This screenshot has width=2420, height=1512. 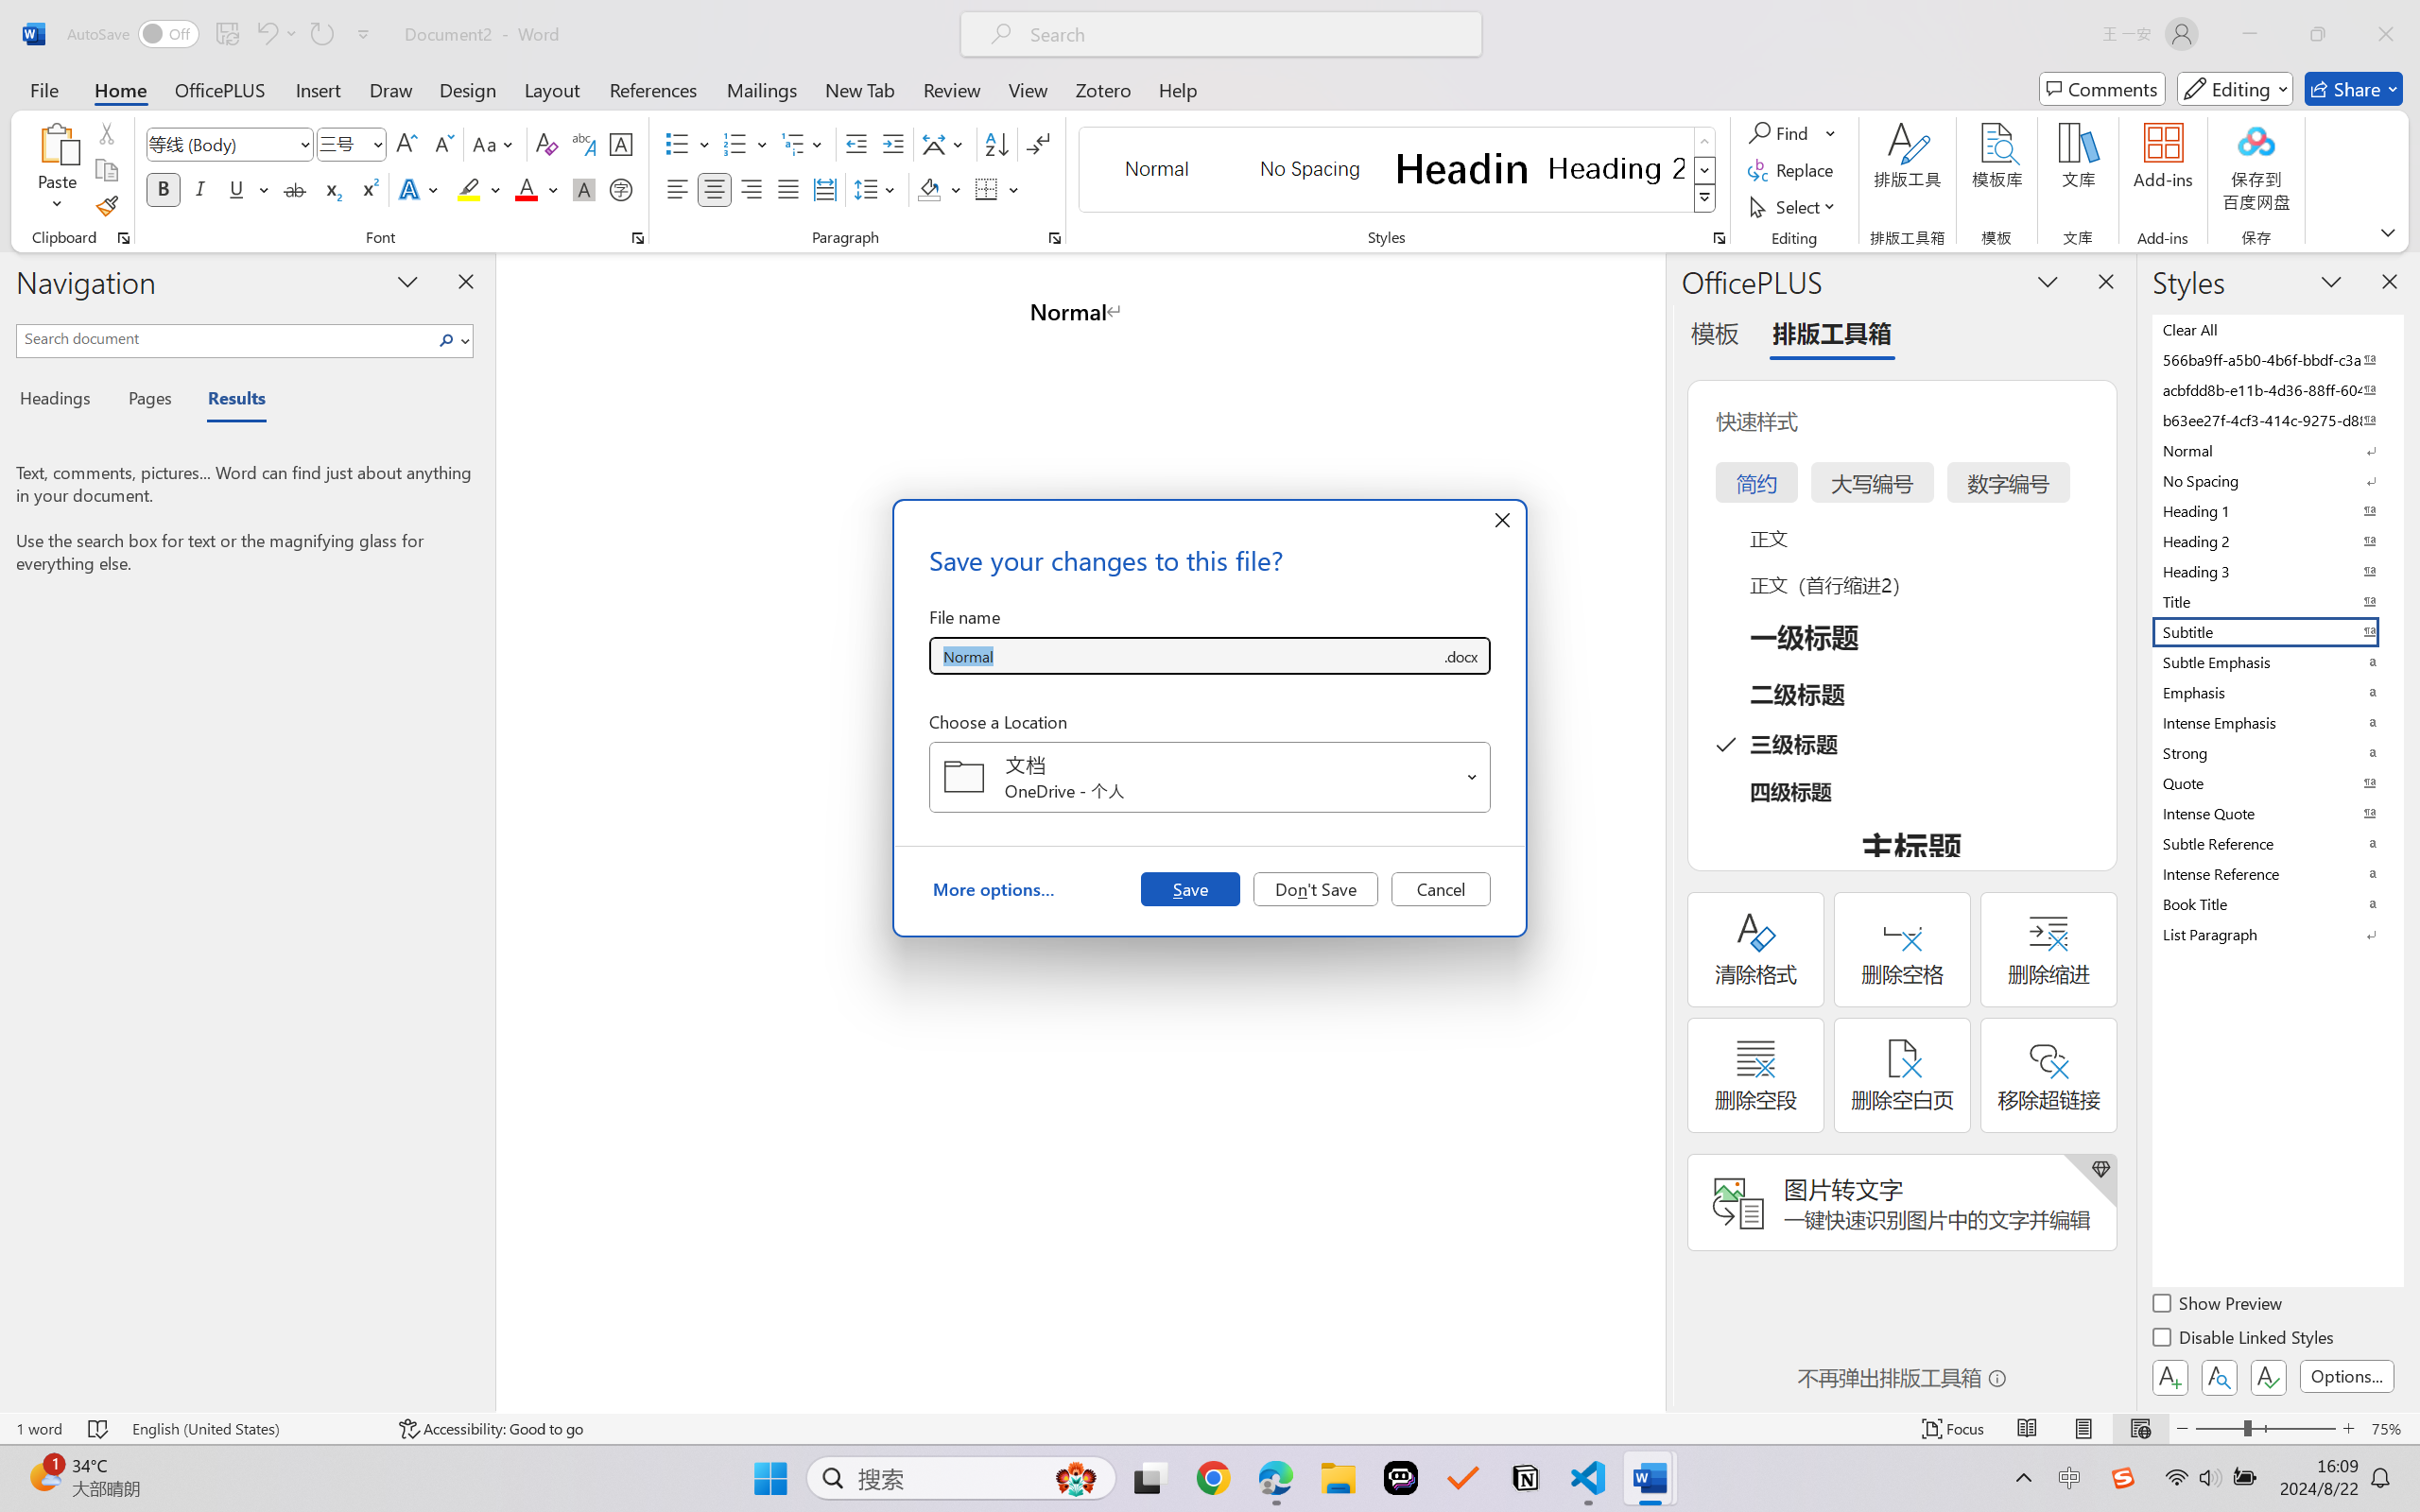 I want to click on Emphasis, so click(x=2276, y=692).